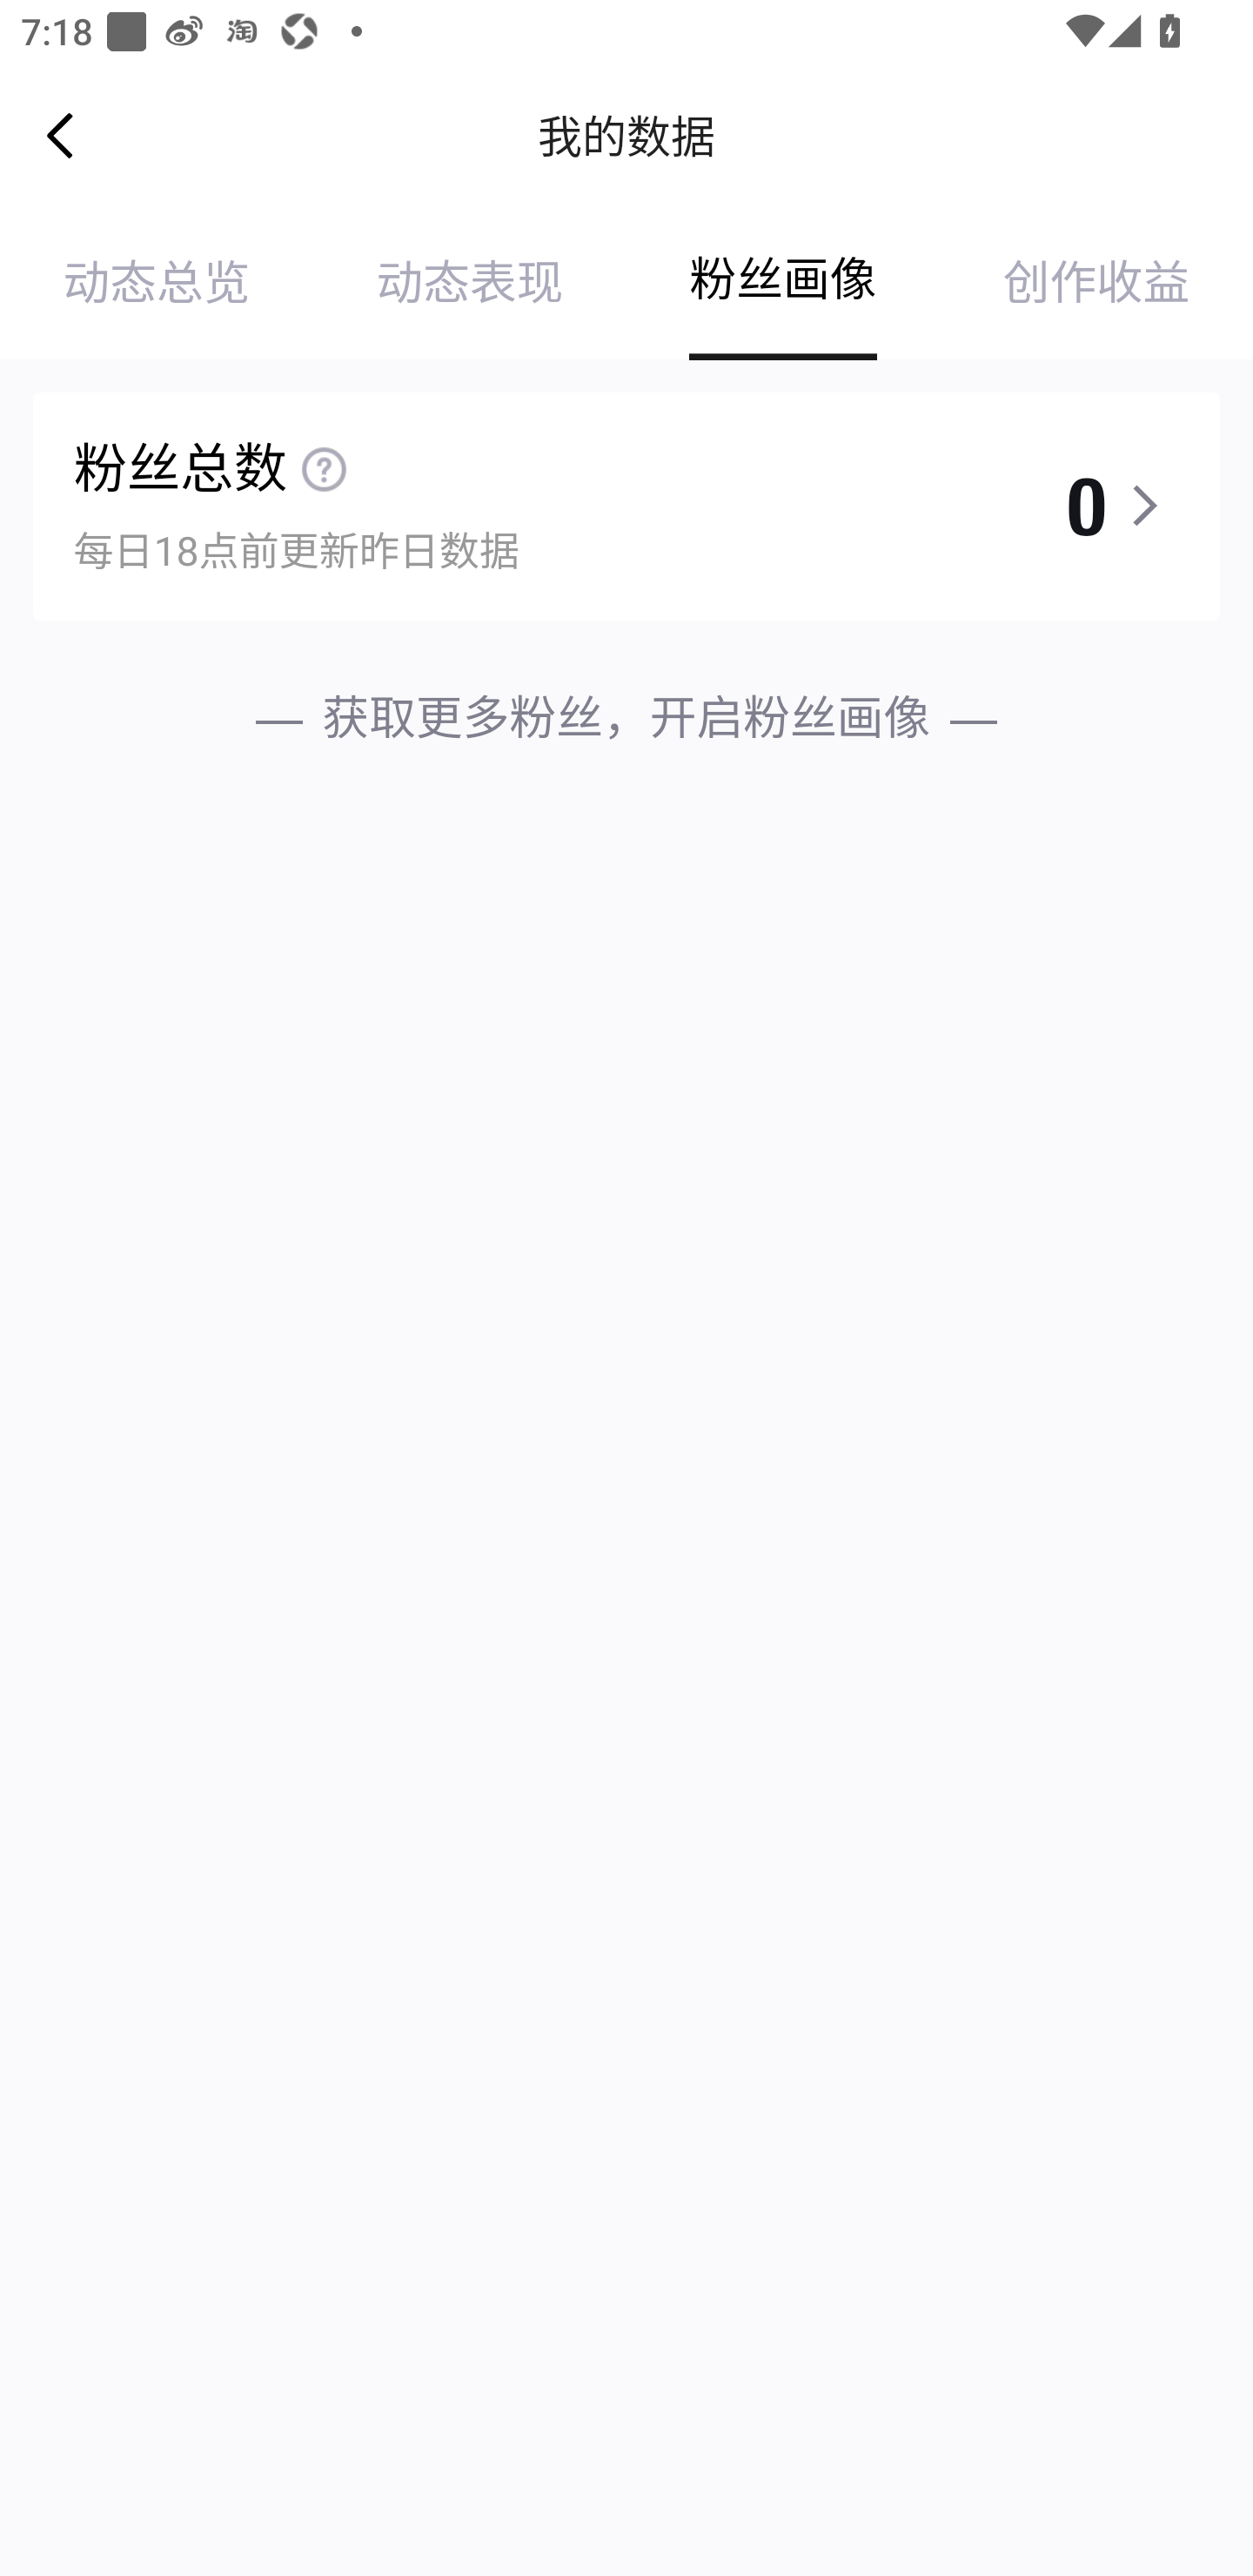  Describe the element at coordinates (1096, 284) in the screenshot. I see `创作收益` at that location.